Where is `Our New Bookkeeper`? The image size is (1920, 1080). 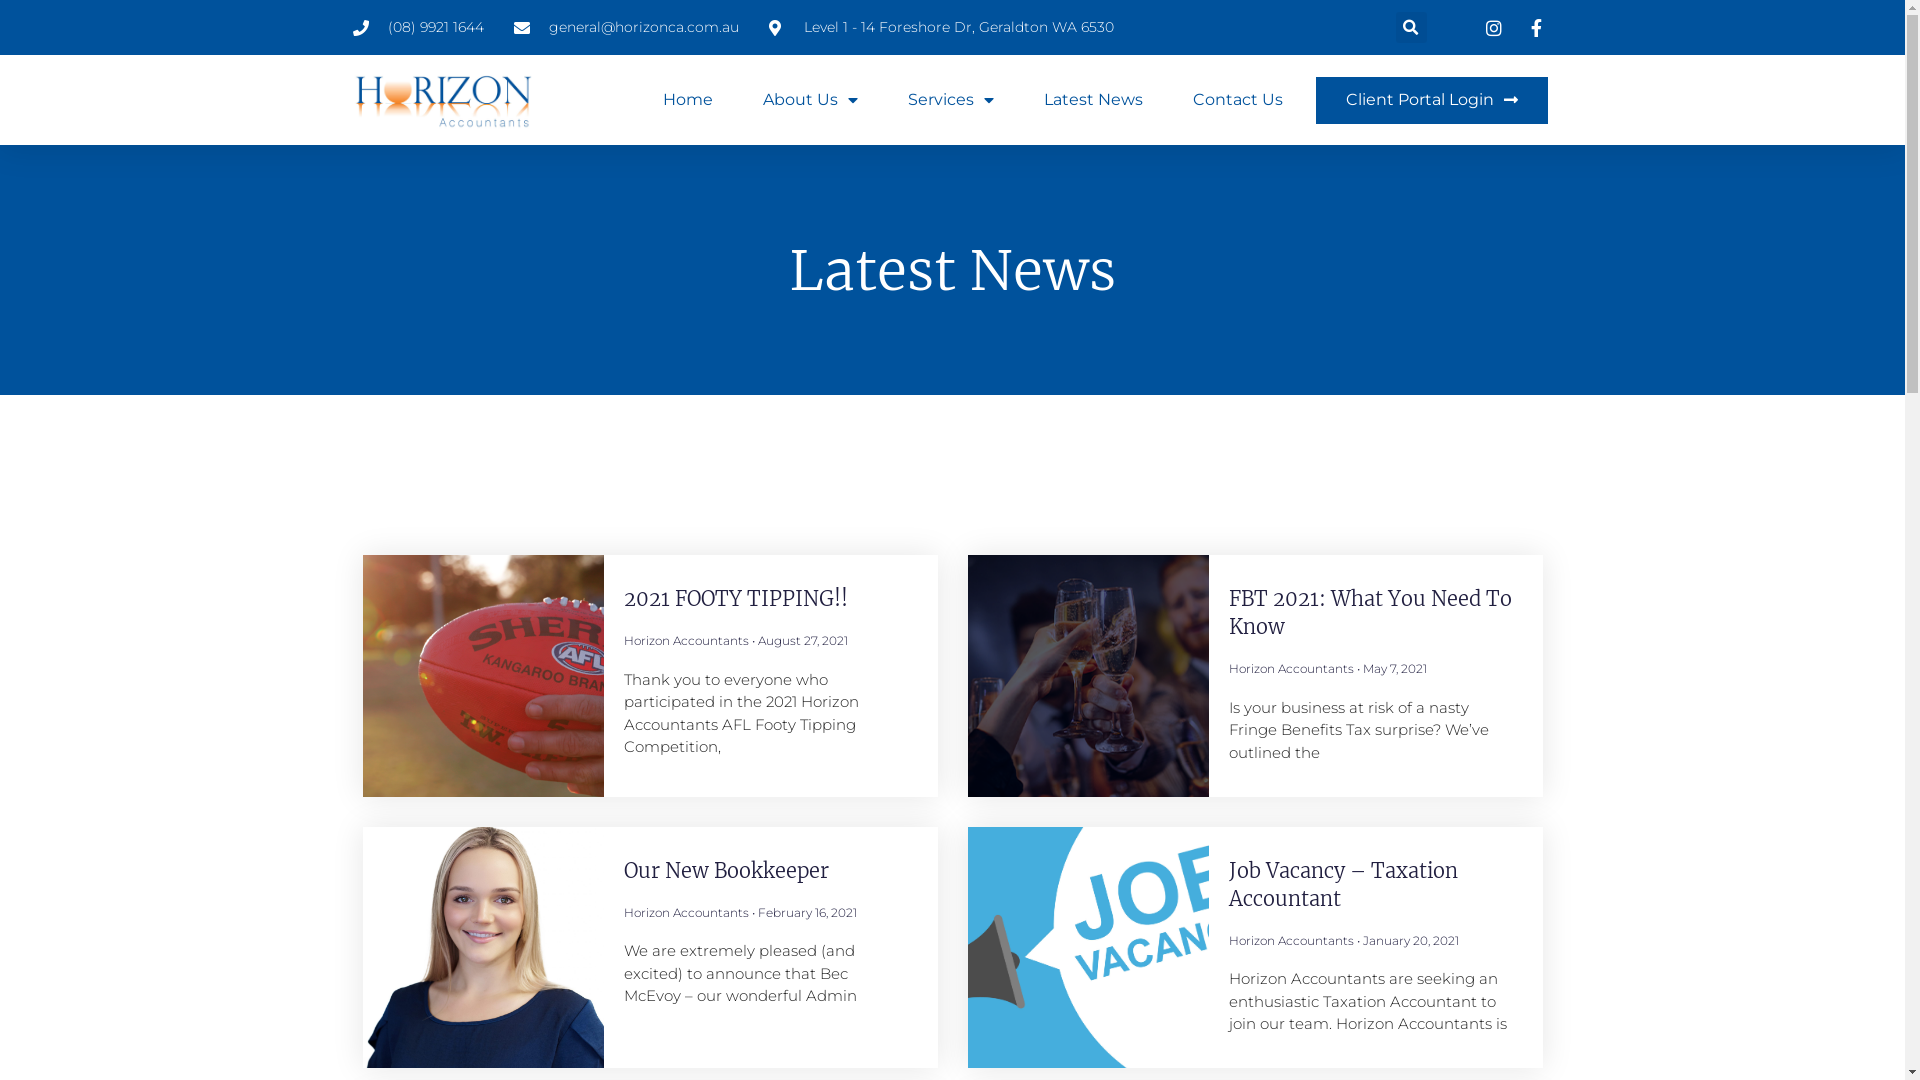 Our New Bookkeeper is located at coordinates (726, 870).